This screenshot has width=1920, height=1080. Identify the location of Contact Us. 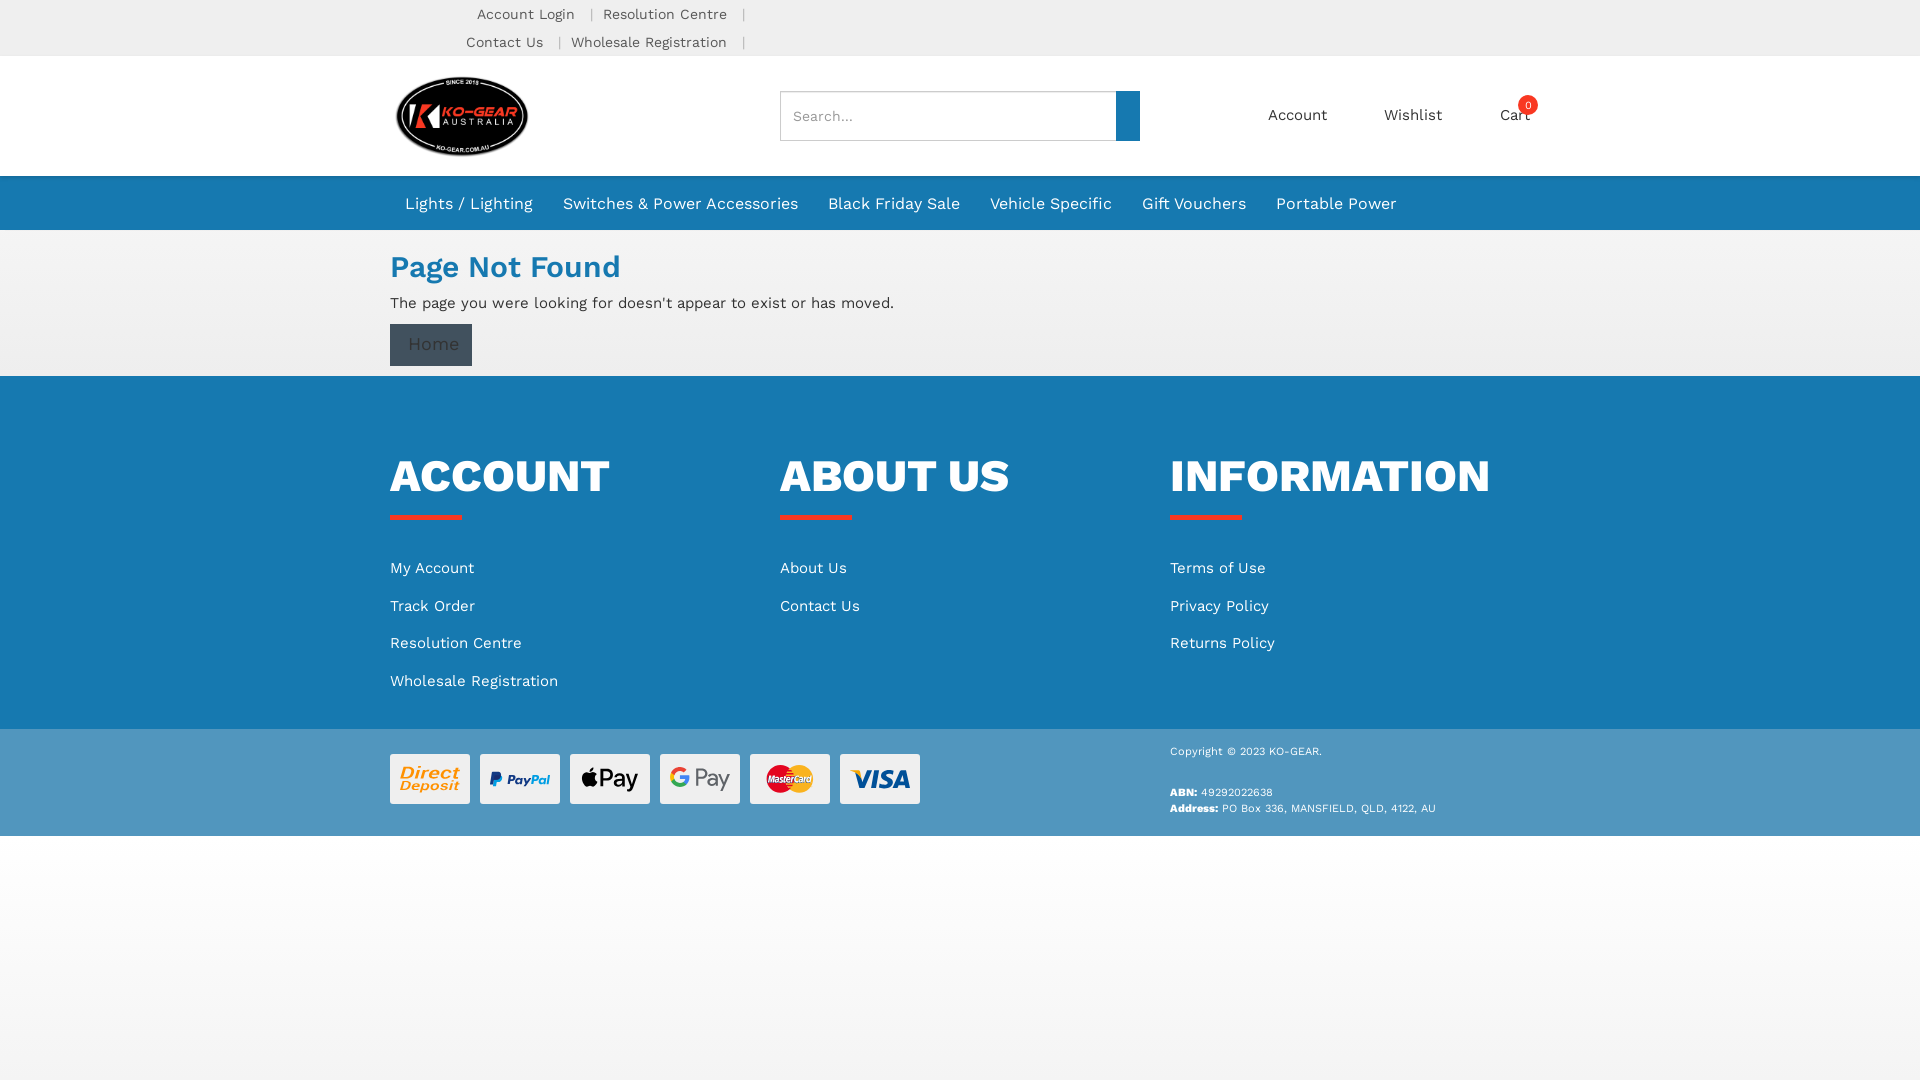
(507, 42).